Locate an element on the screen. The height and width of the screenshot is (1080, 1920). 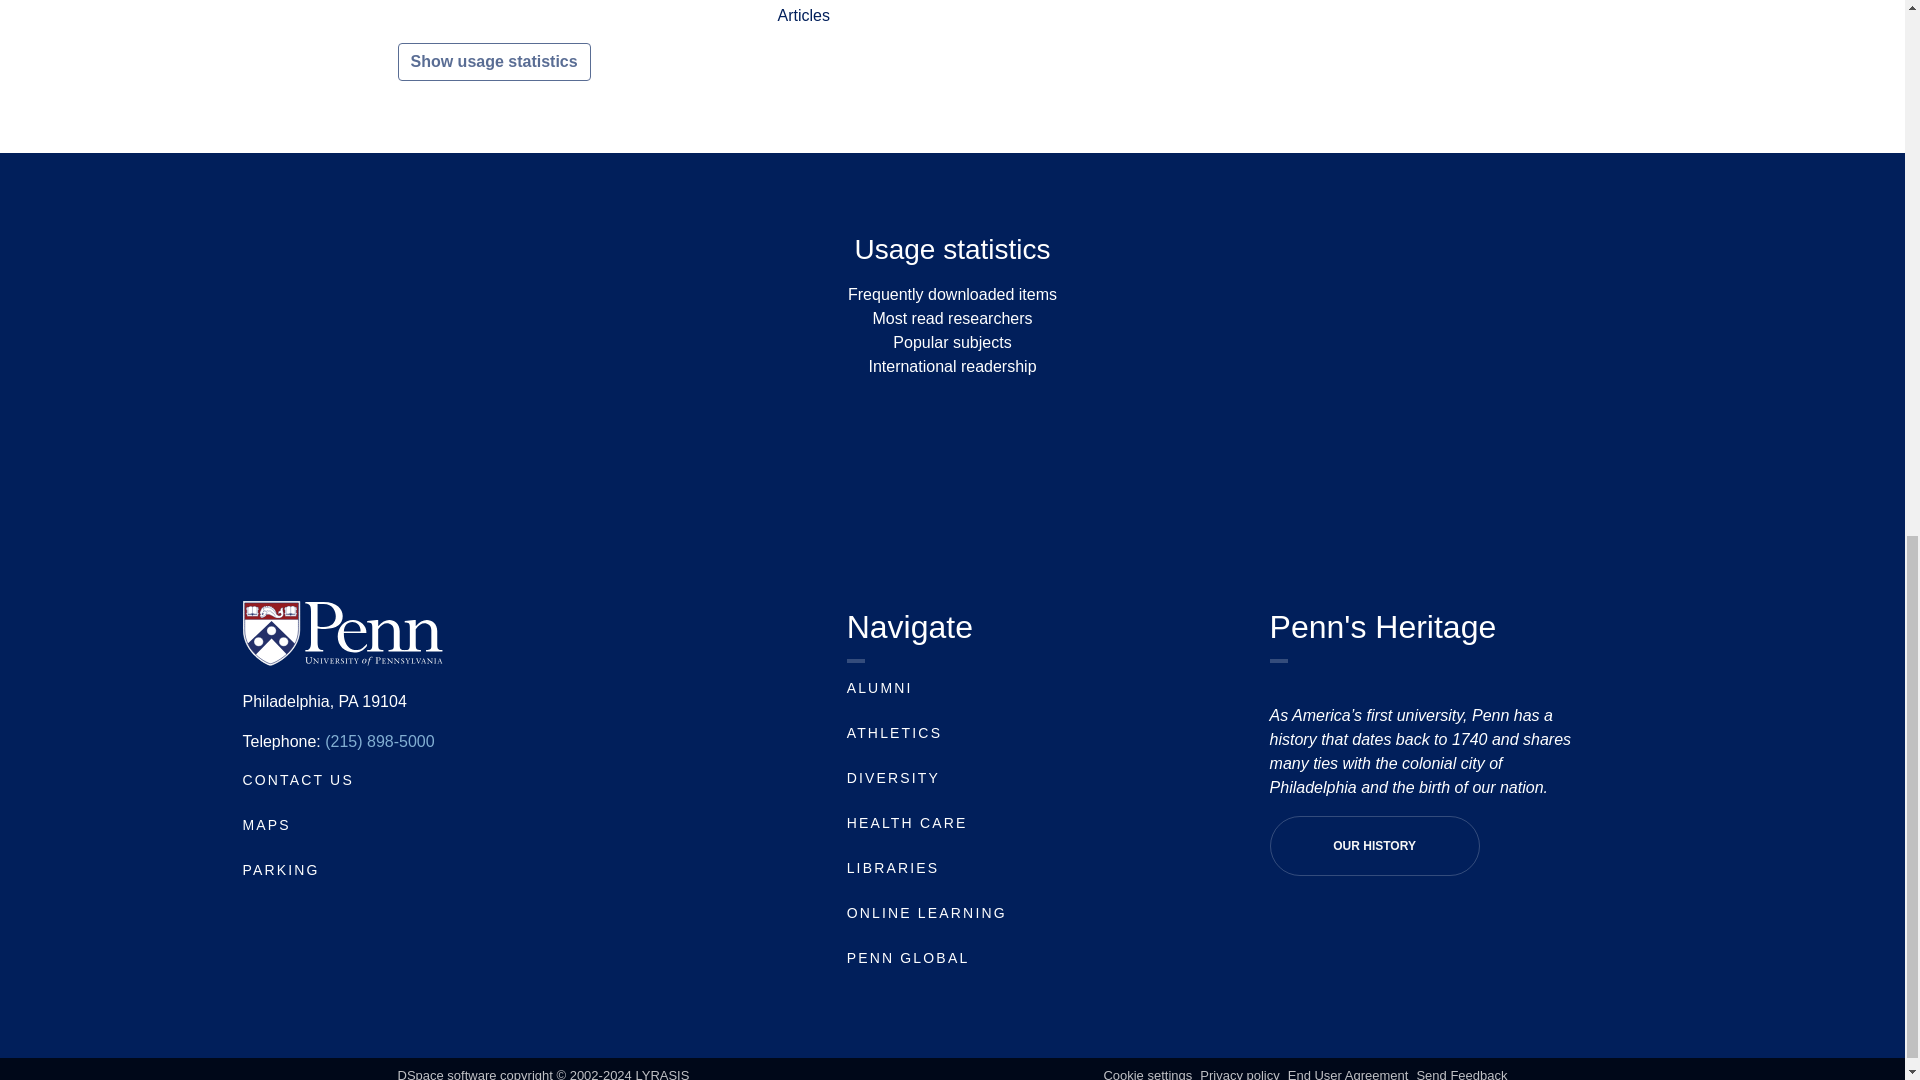
HEALTH CARE is located at coordinates (906, 822).